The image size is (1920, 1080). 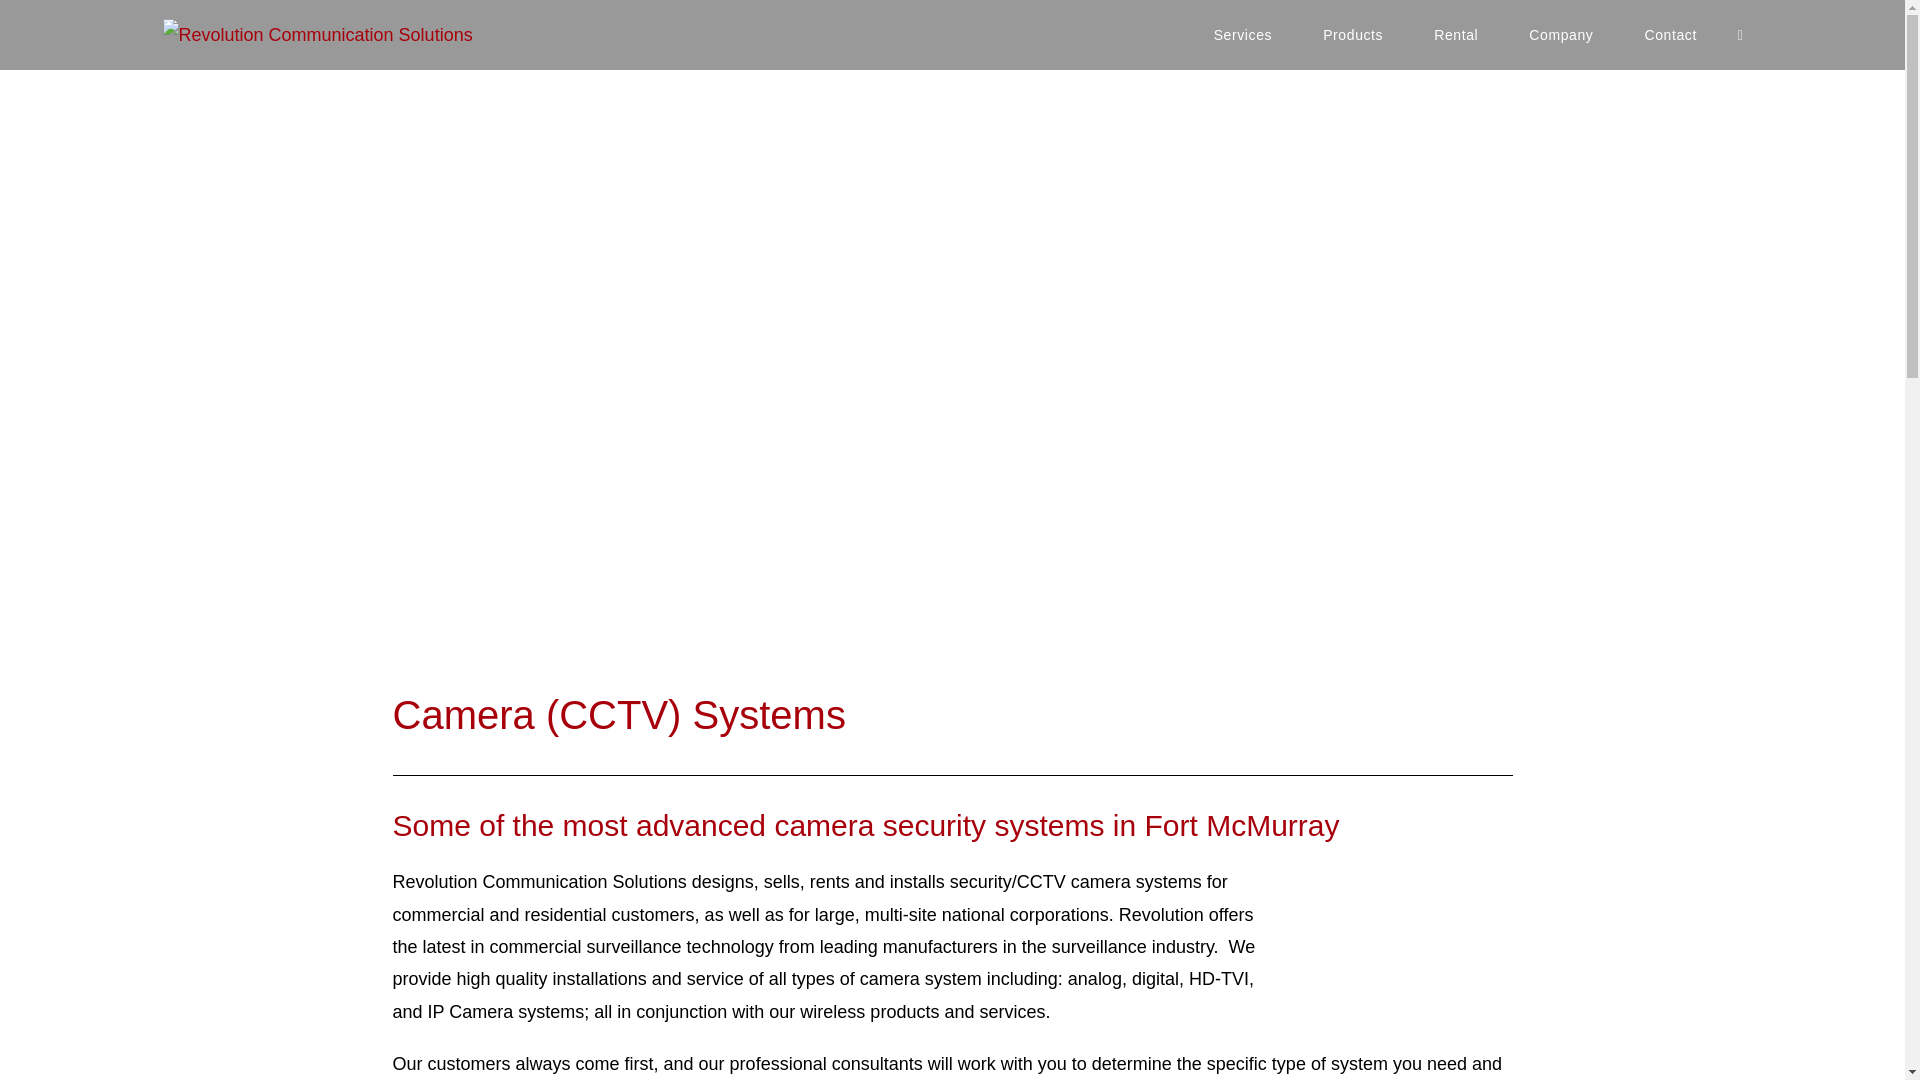 What do you see at coordinates (1242, 35) in the screenshot?
I see `Services` at bounding box center [1242, 35].